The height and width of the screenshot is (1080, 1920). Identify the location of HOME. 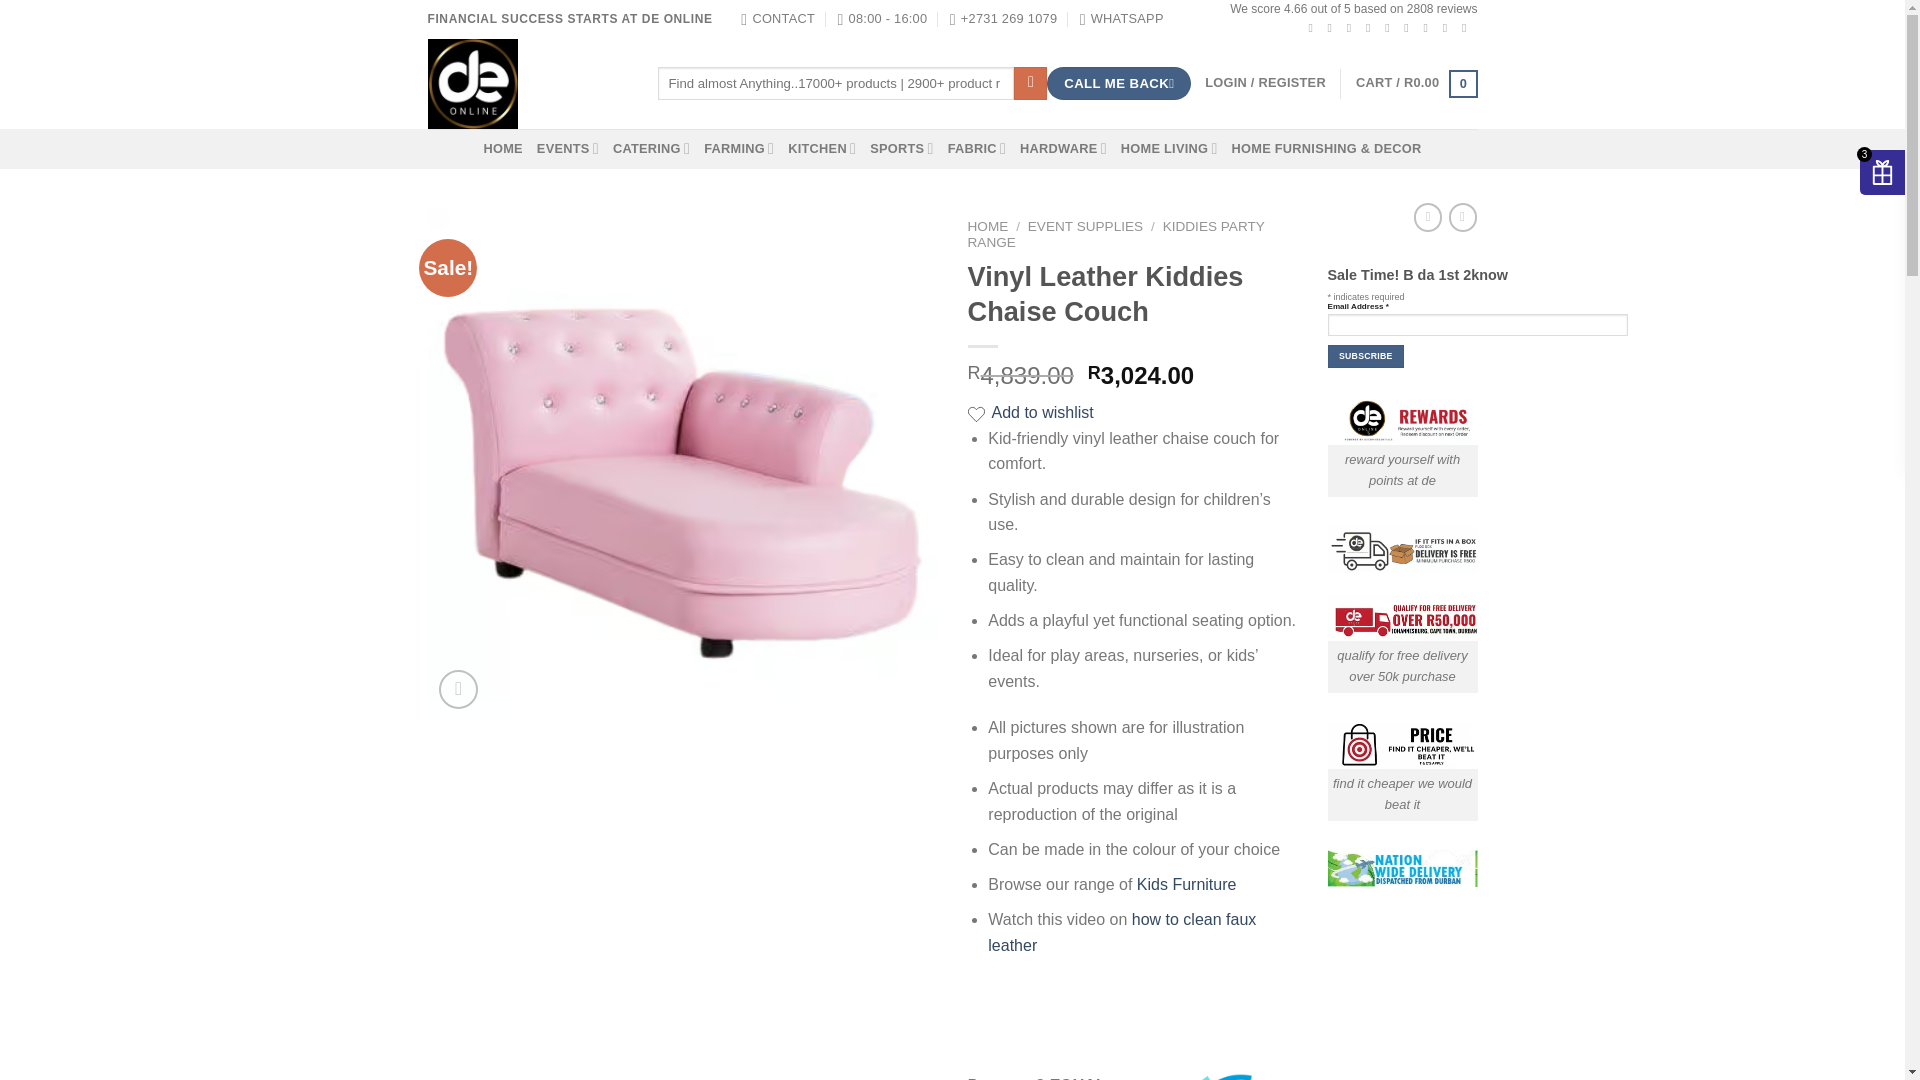
(502, 148).